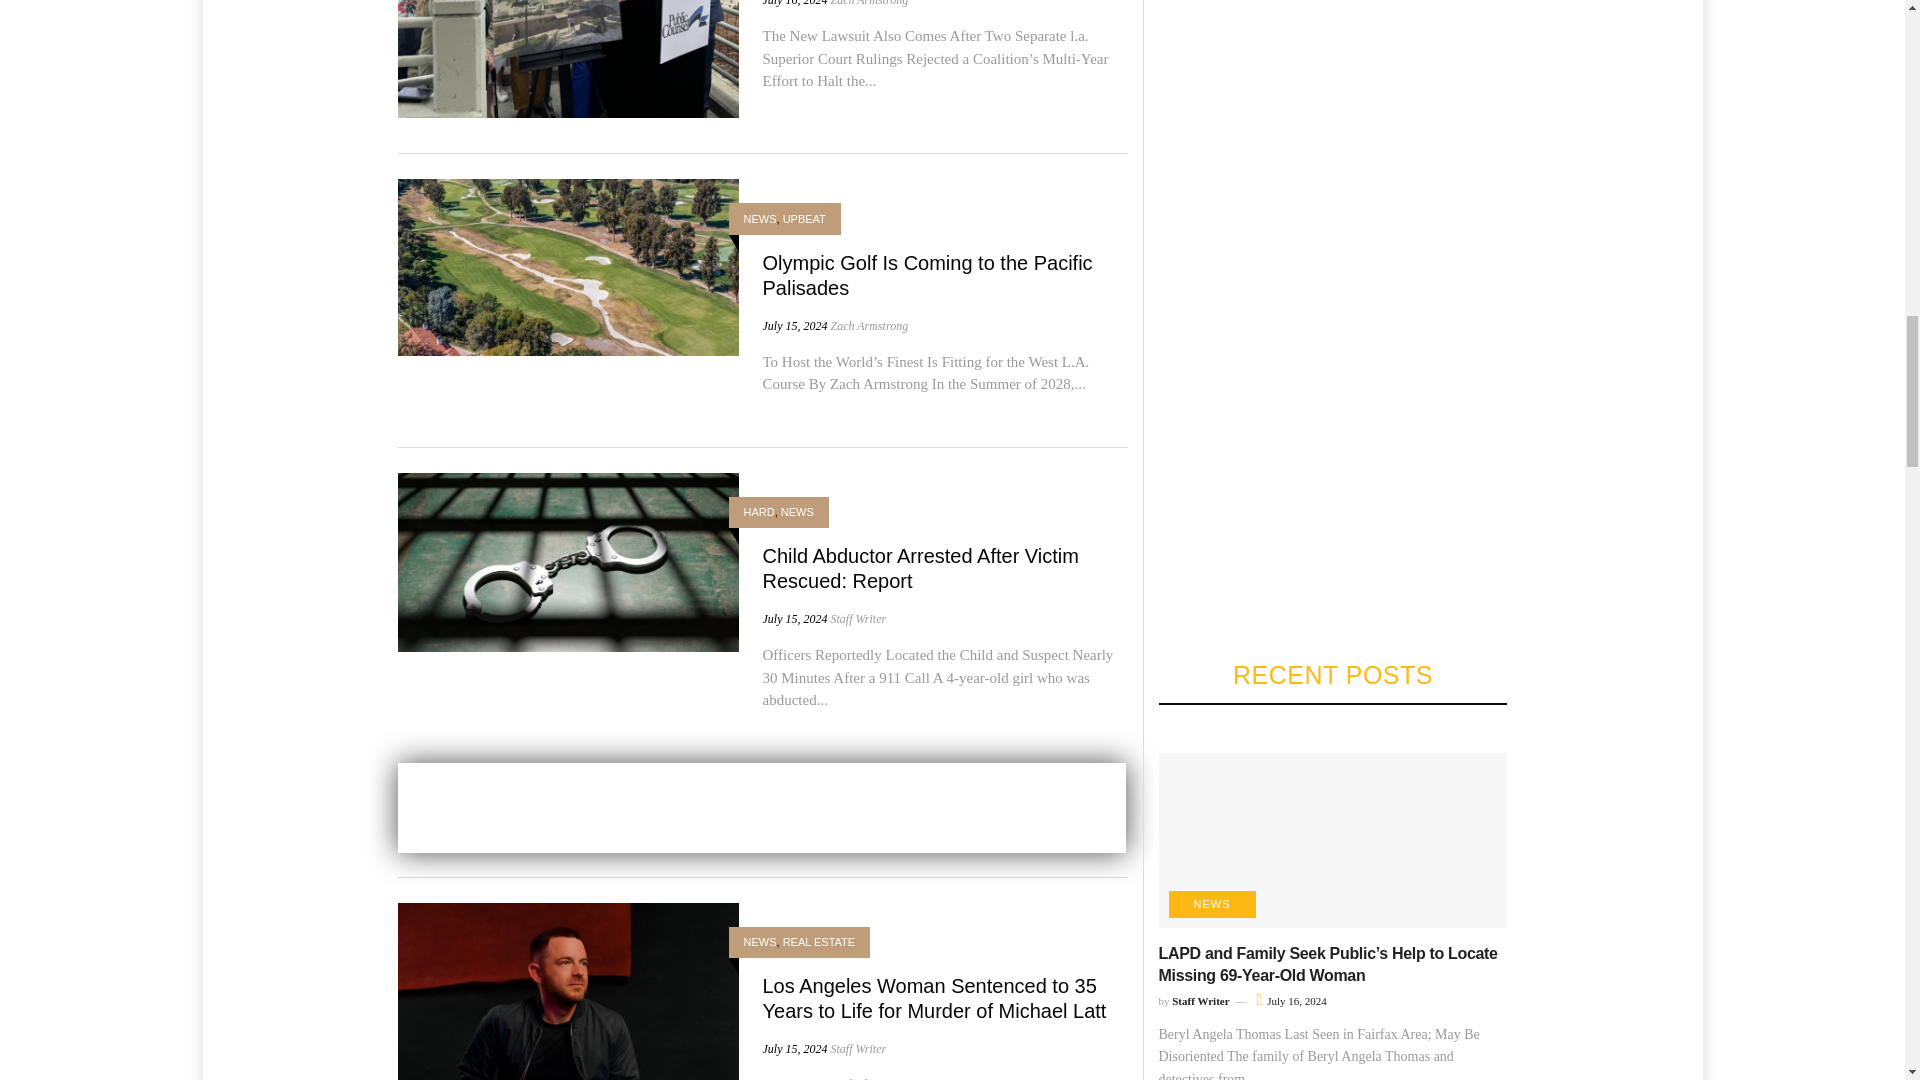 The width and height of the screenshot is (1920, 1080). I want to click on Olympic Golf Is Coming to the Pacific Palisades, so click(927, 275).